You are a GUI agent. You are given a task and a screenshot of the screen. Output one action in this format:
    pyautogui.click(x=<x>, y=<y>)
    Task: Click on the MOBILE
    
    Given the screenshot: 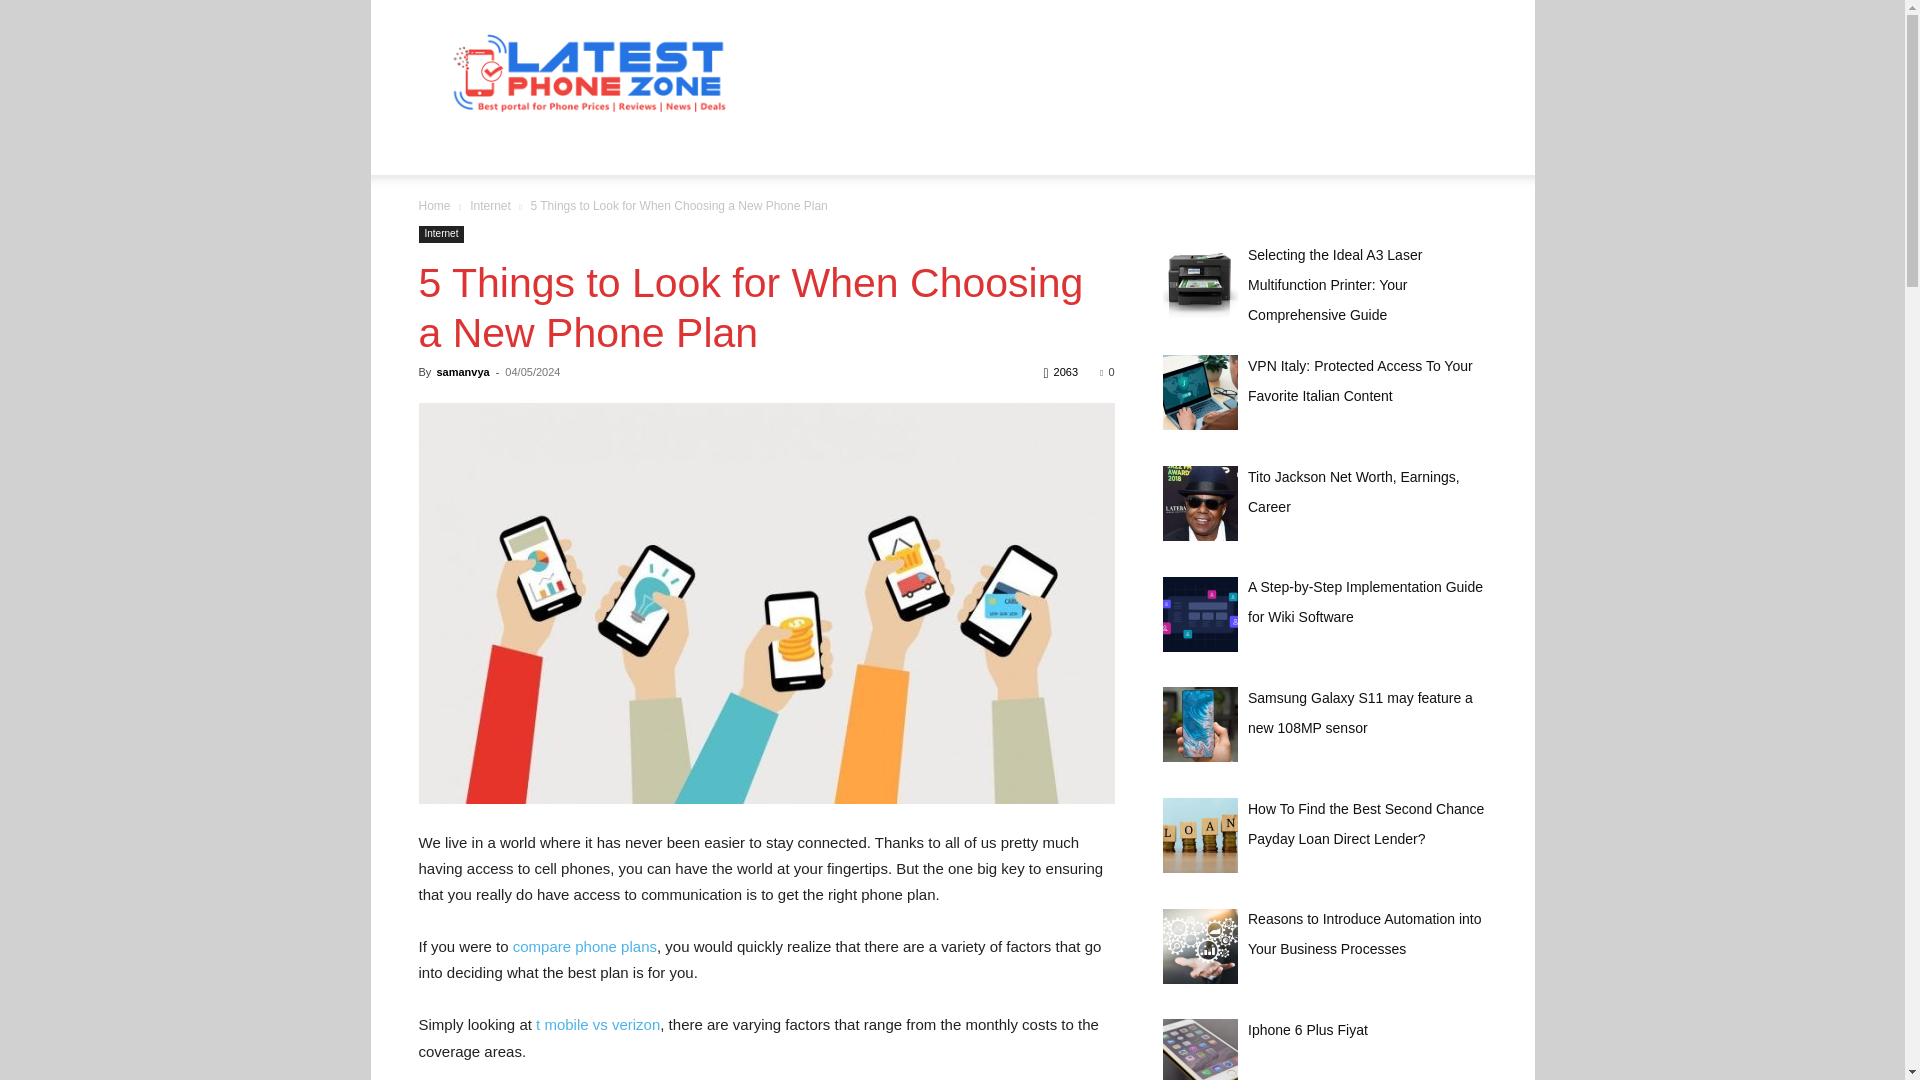 What is the action you would take?
    pyautogui.click(x=764, y=150)
    